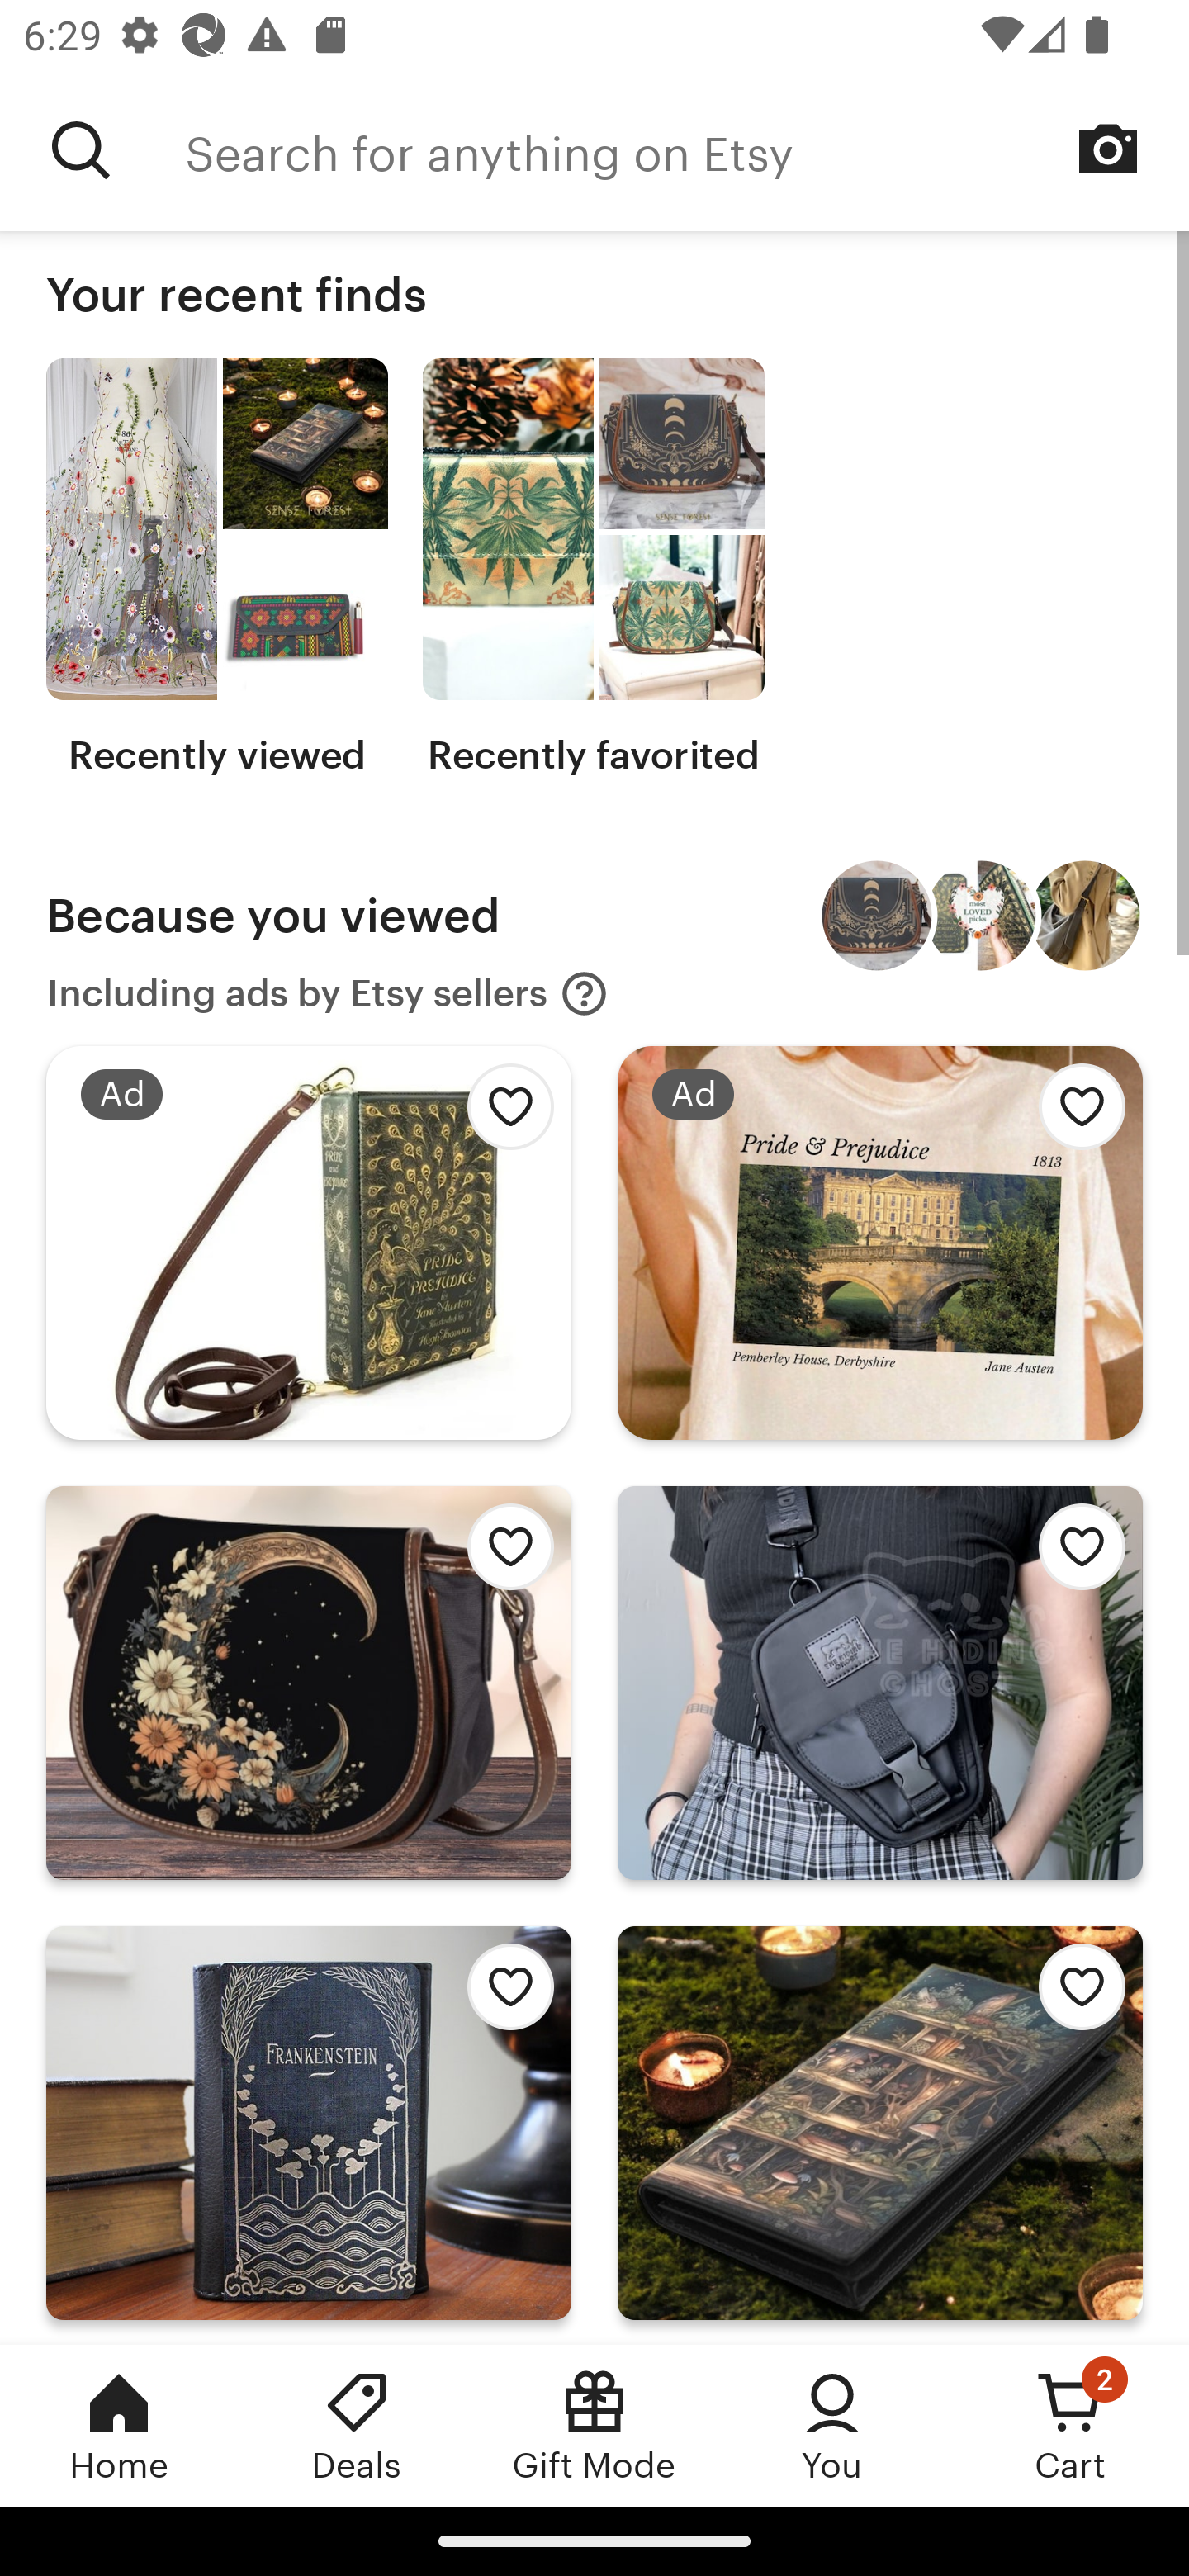 The width and height of the screenshot is (1189, 2576). I want to click on Search for anything on Etsy, so click(81, 150).